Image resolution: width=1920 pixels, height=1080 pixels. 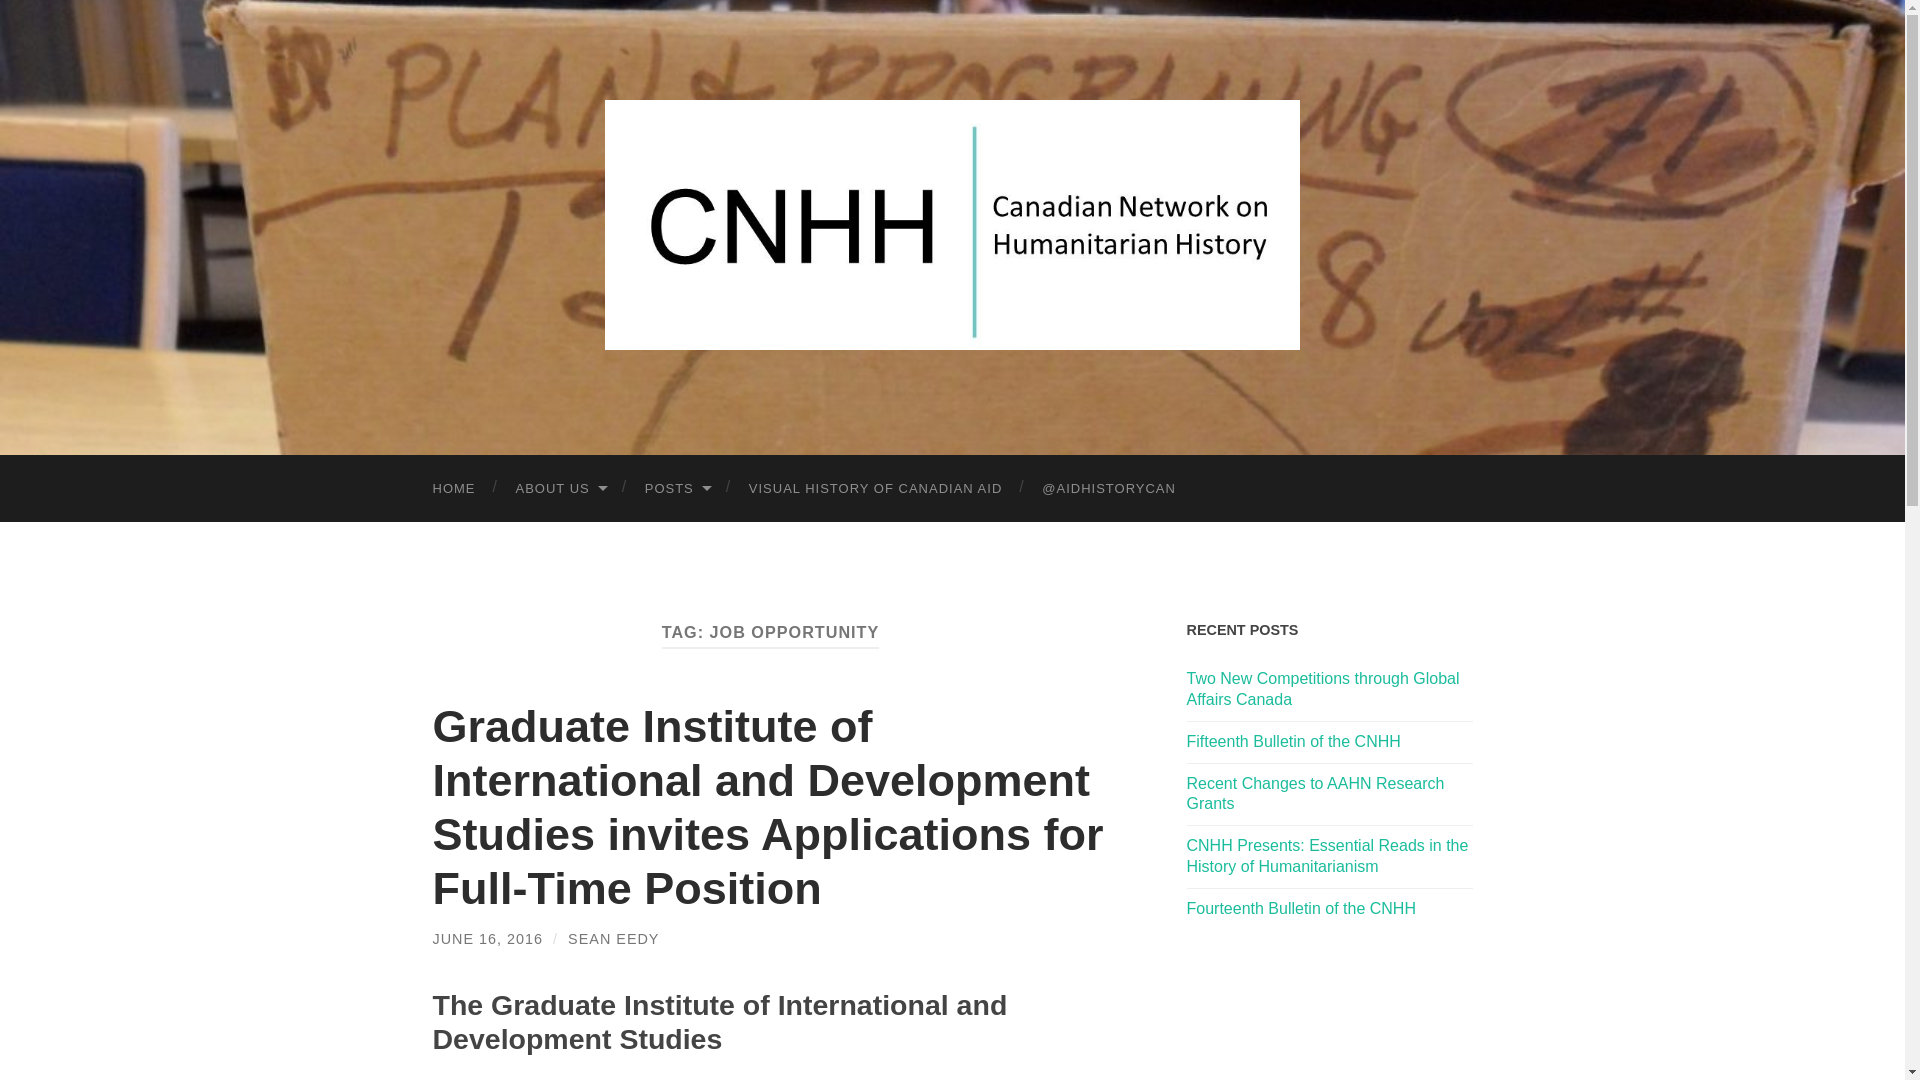 I want to click on Fifteenth Bulletin of the CNHH, so click(x=1292, y=741).